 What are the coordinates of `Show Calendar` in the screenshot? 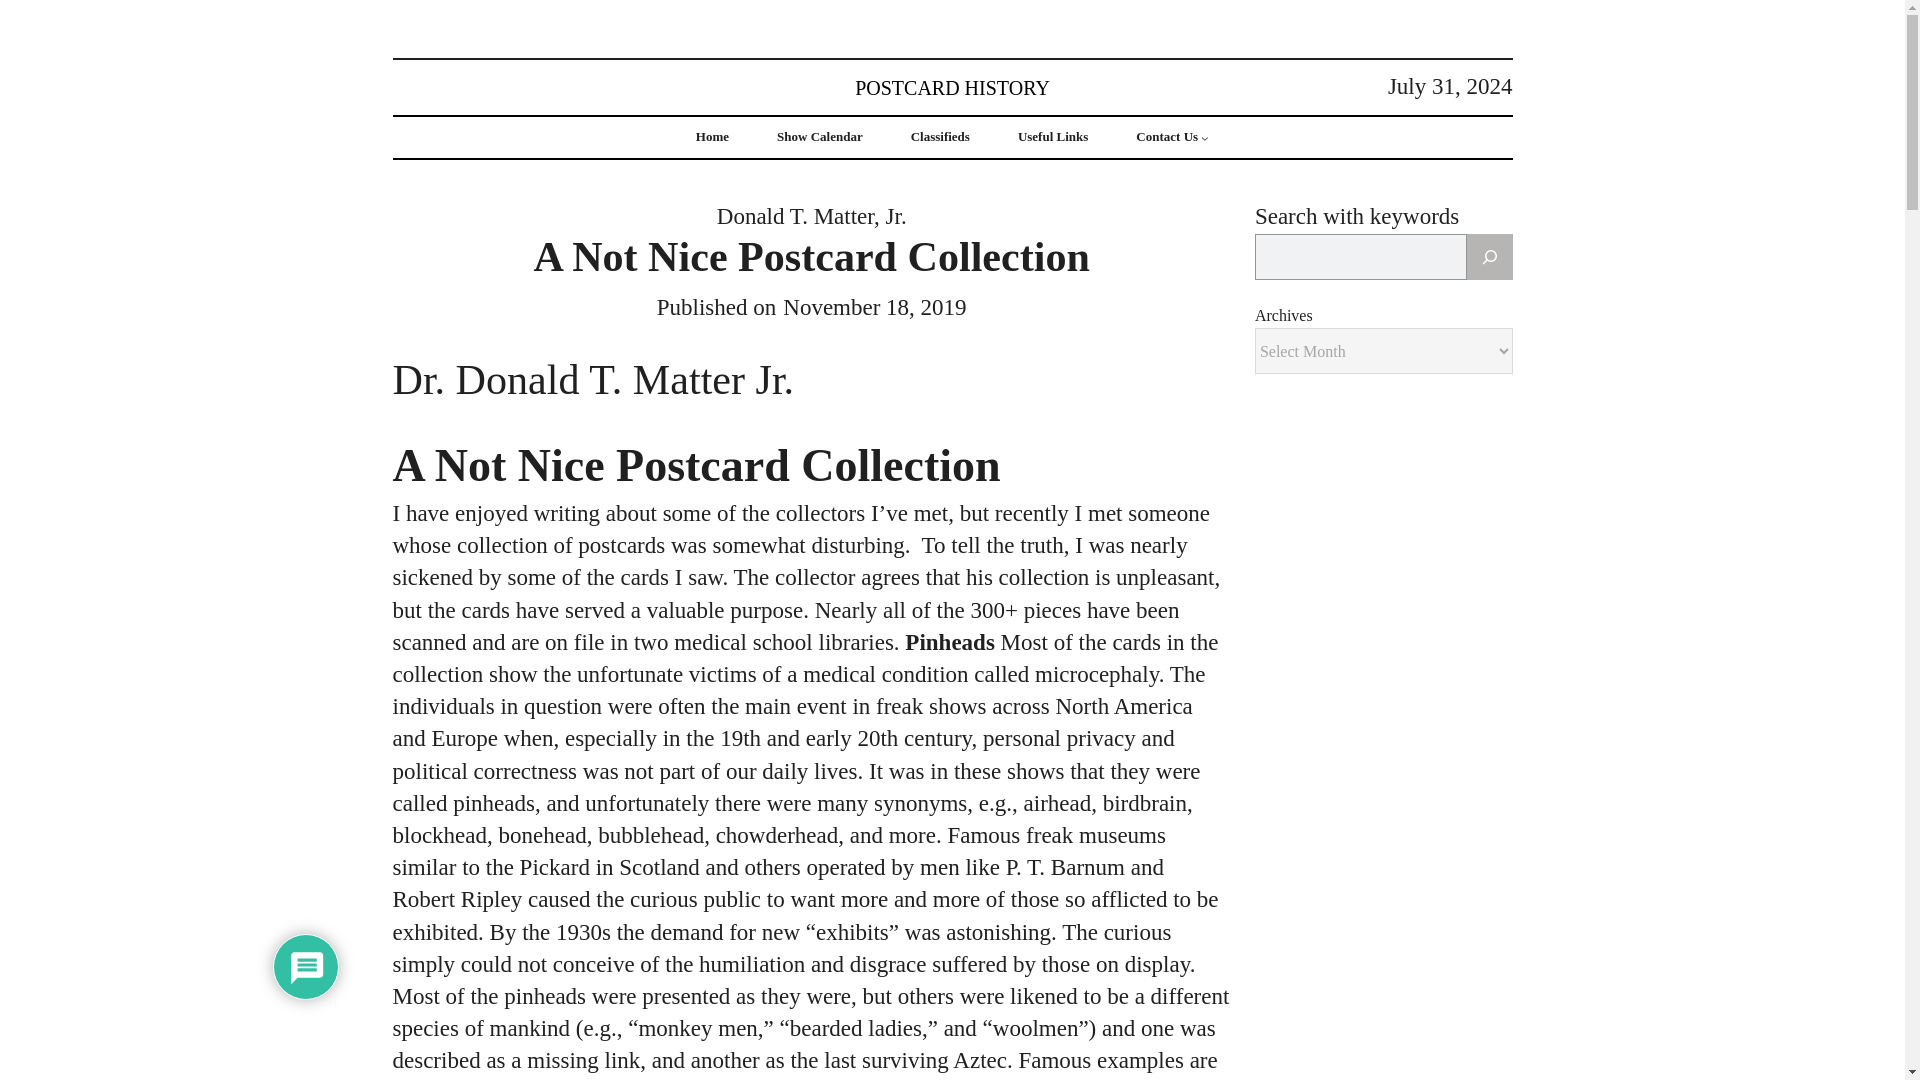 It's located at (820, 136).